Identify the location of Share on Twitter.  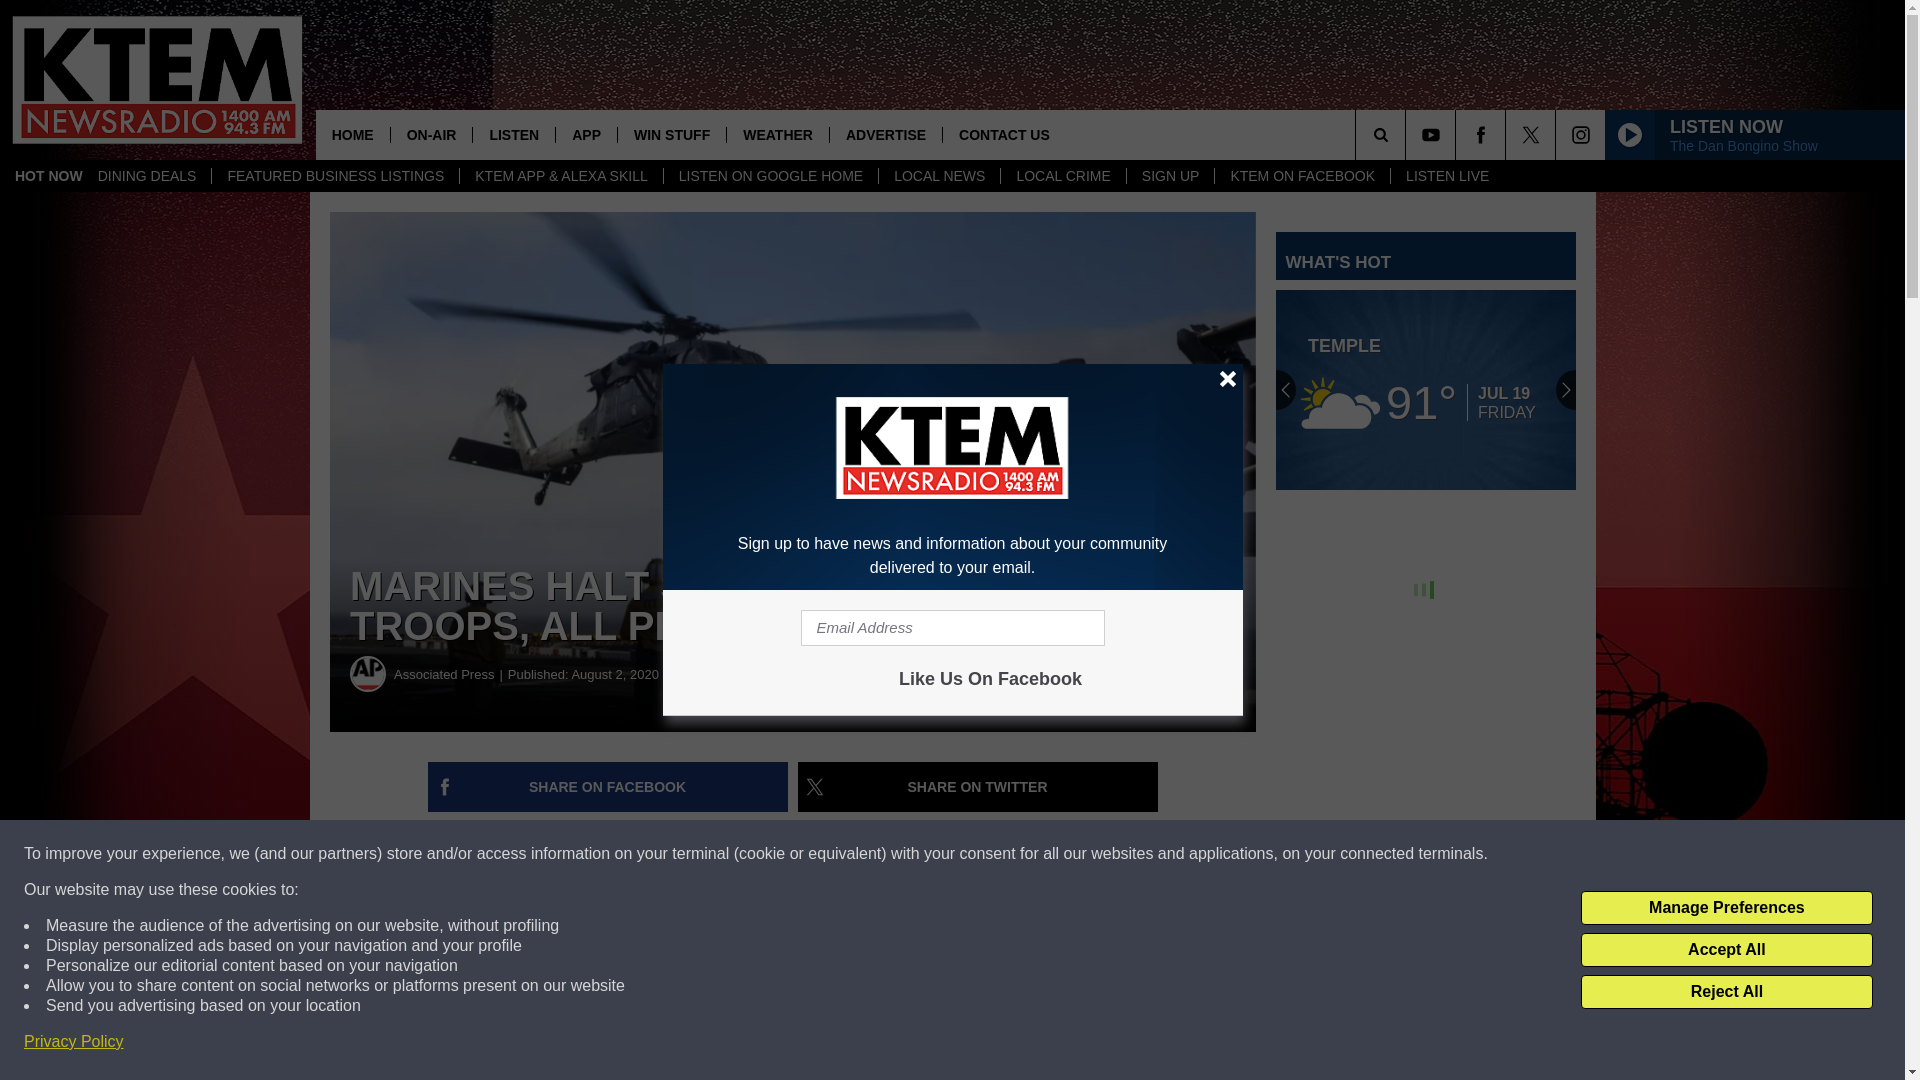
(978, 787).